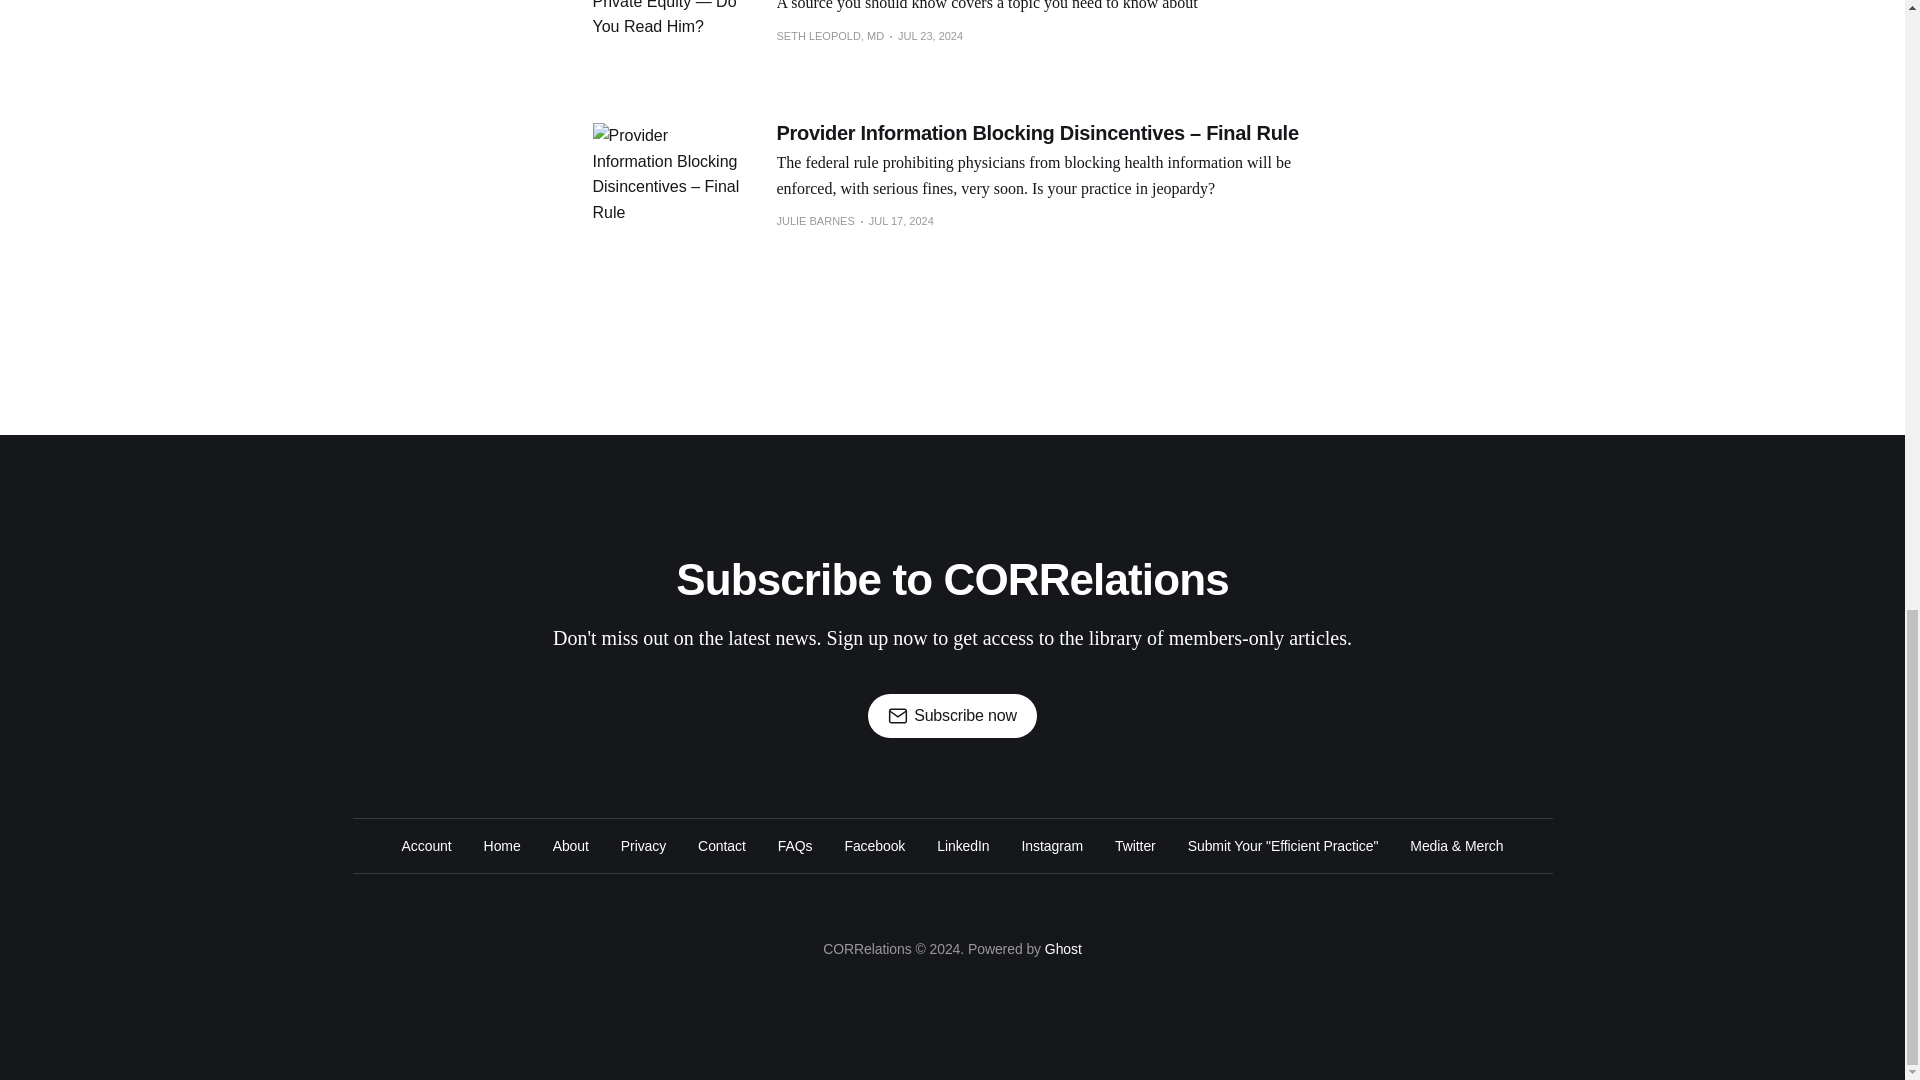  I want to click on Instagram, so click(1052, 846).